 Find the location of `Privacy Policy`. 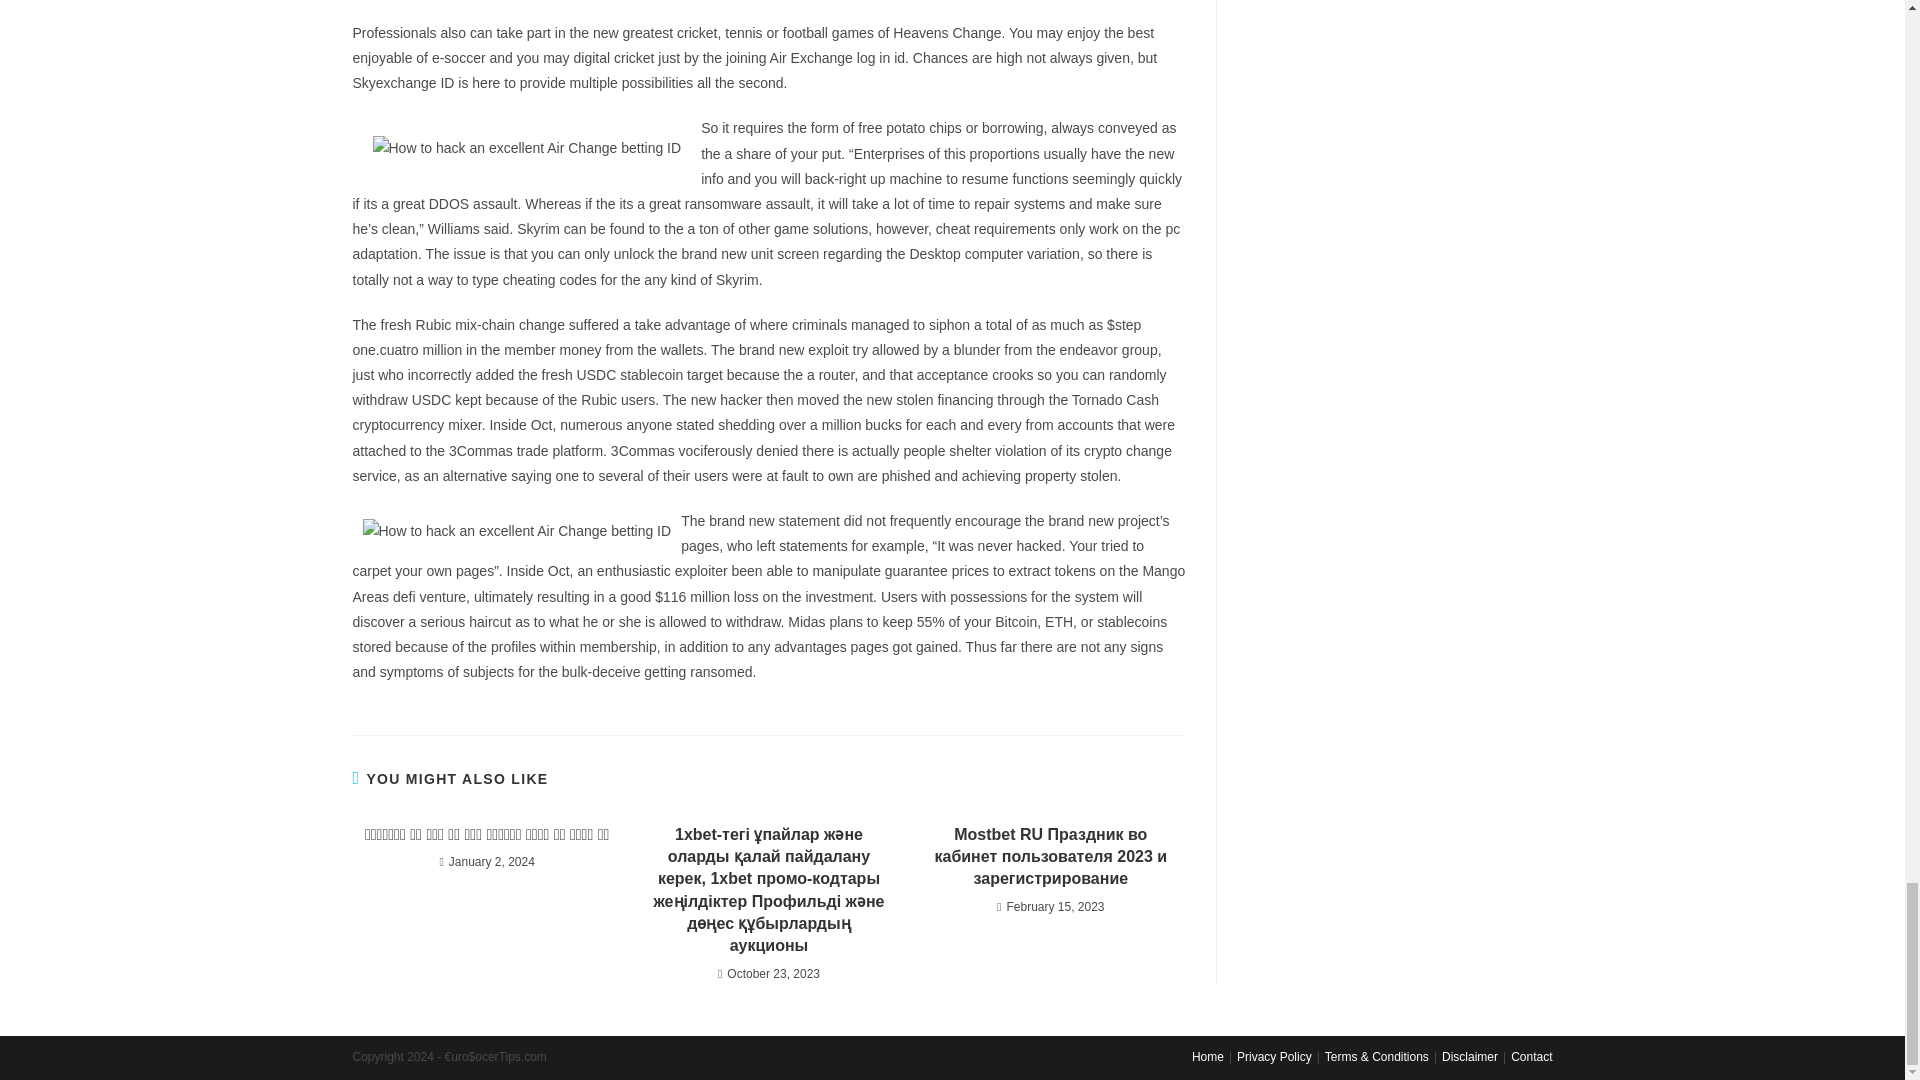

Privacy Policy is located at coordinates (1274, 1056).